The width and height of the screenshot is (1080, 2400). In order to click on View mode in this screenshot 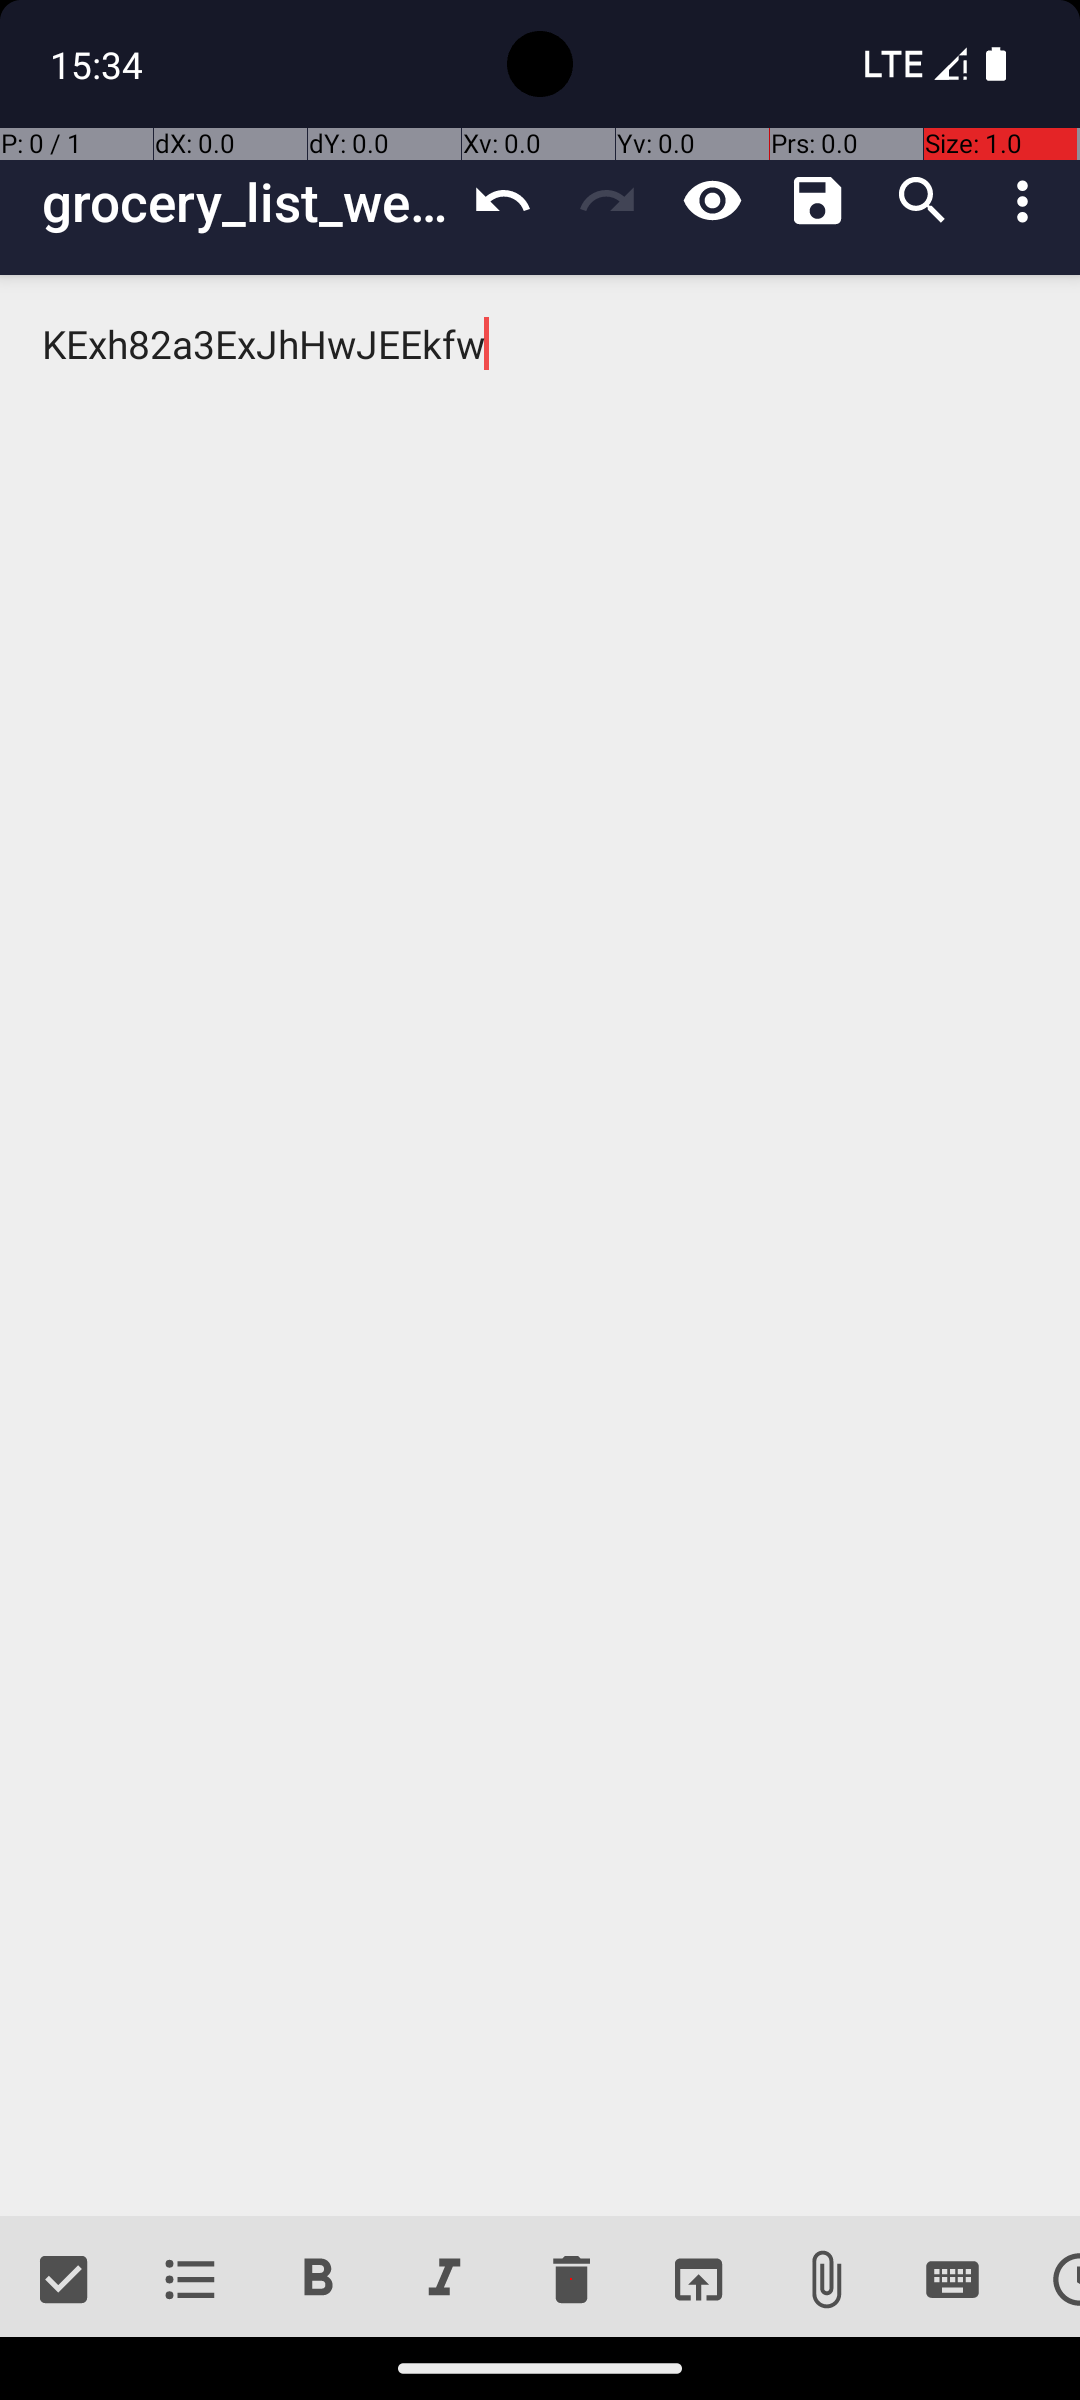, I will do `click(712, 201)`.